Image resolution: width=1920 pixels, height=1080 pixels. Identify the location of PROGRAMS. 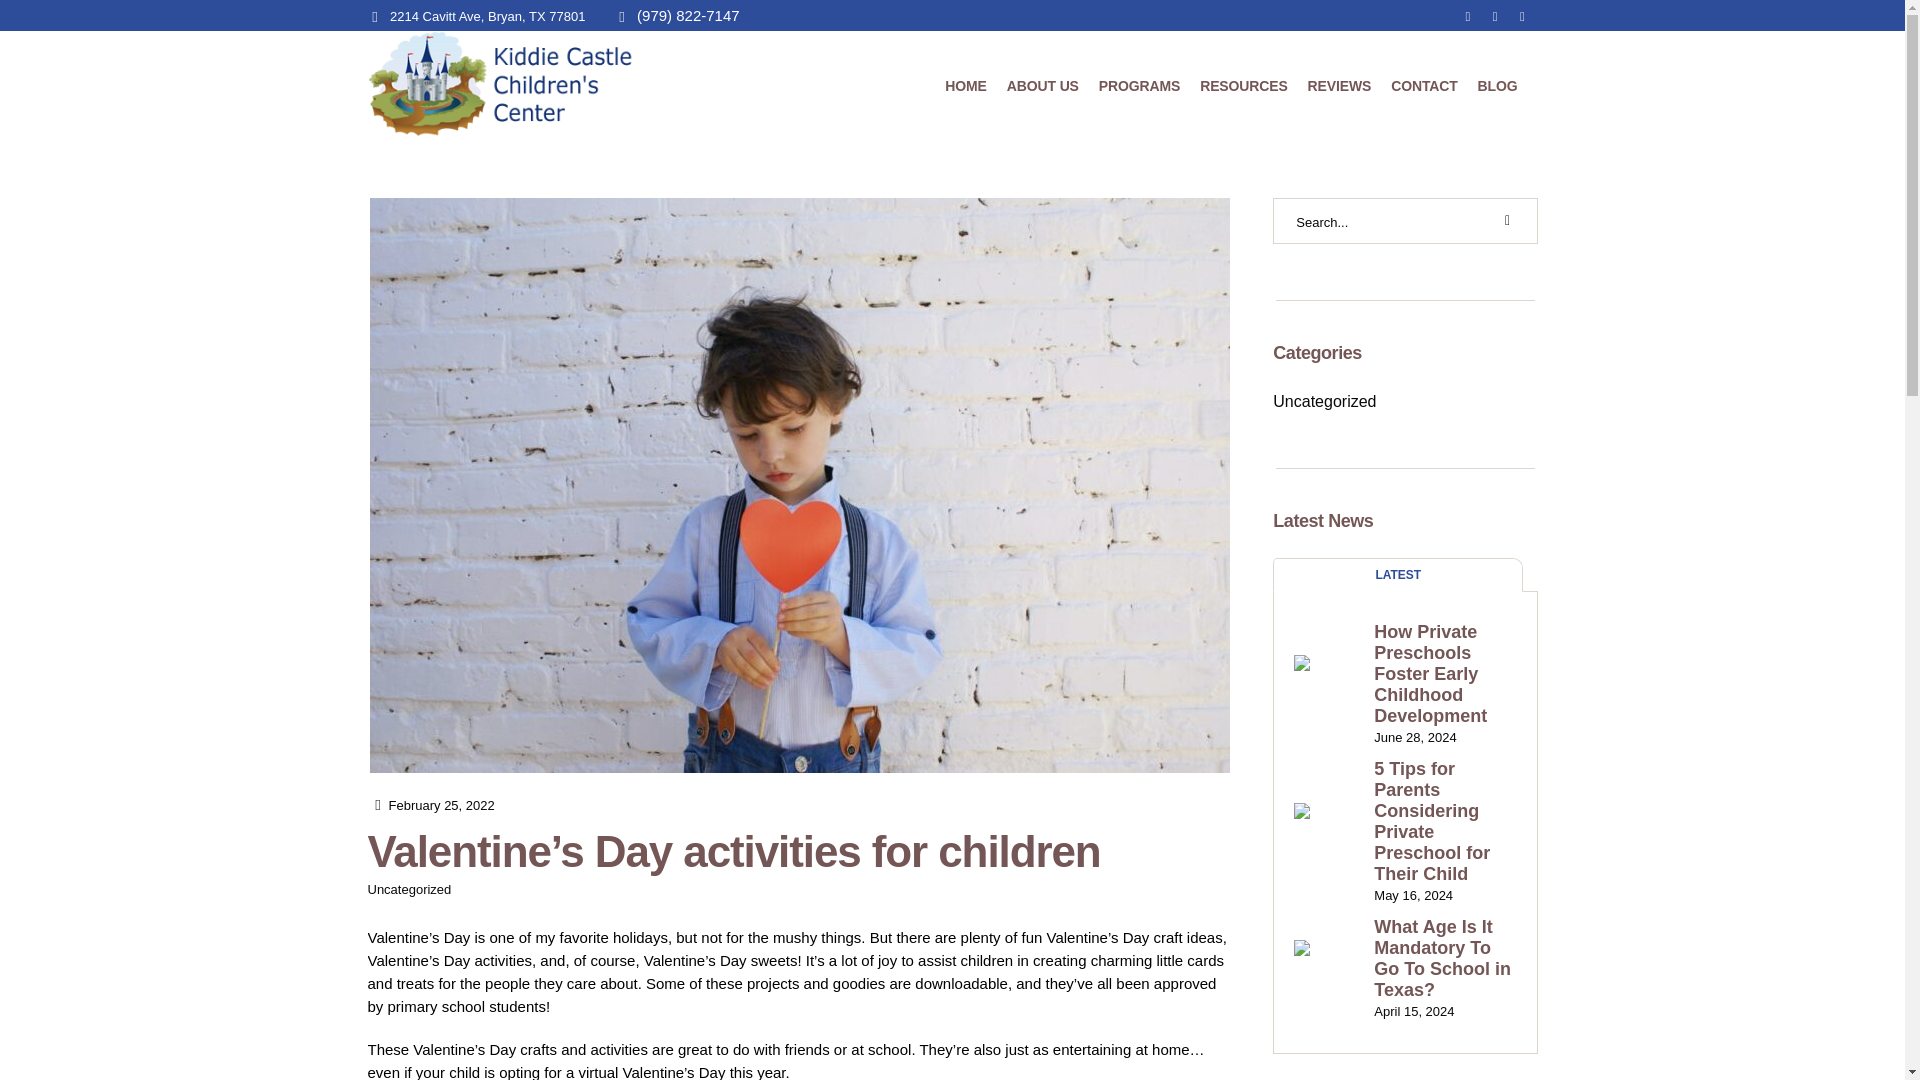
(1139, 84).